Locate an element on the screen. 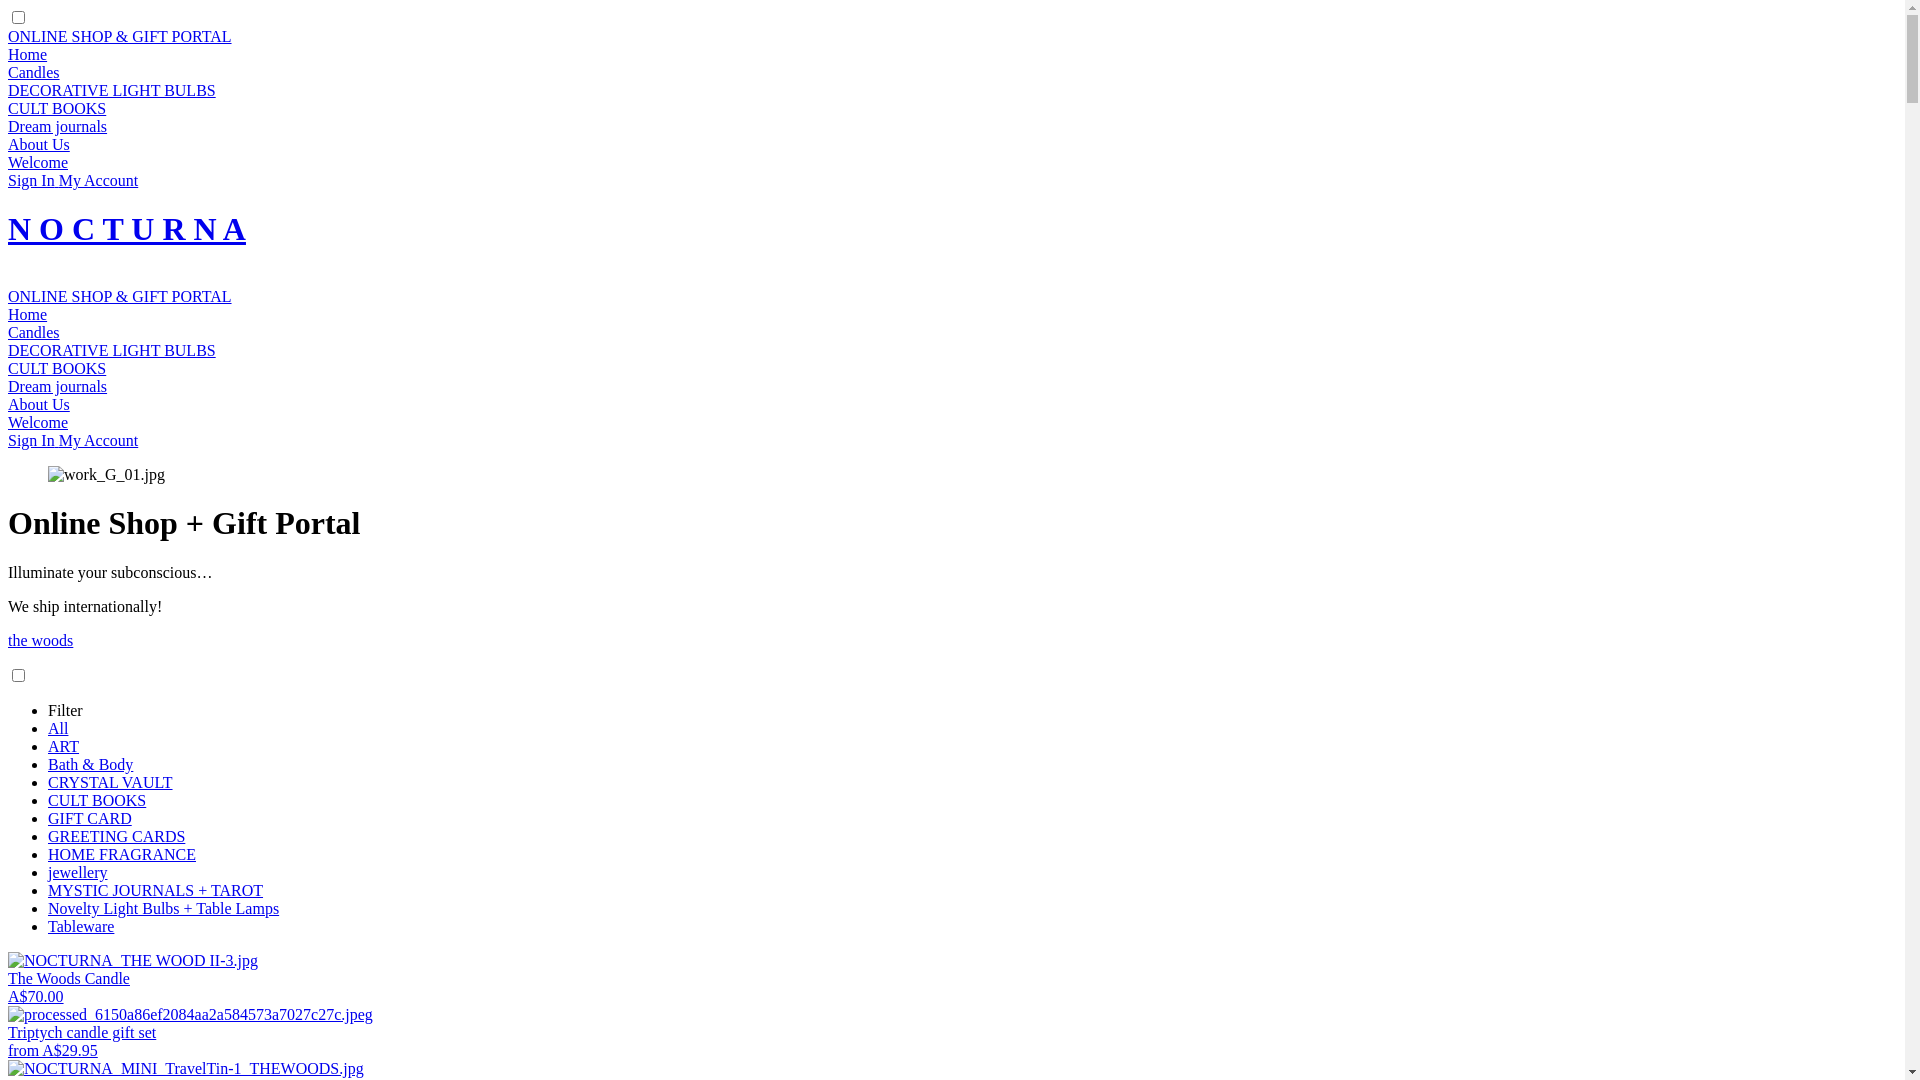  Sign In My Account is located at coordinates (73, 440).